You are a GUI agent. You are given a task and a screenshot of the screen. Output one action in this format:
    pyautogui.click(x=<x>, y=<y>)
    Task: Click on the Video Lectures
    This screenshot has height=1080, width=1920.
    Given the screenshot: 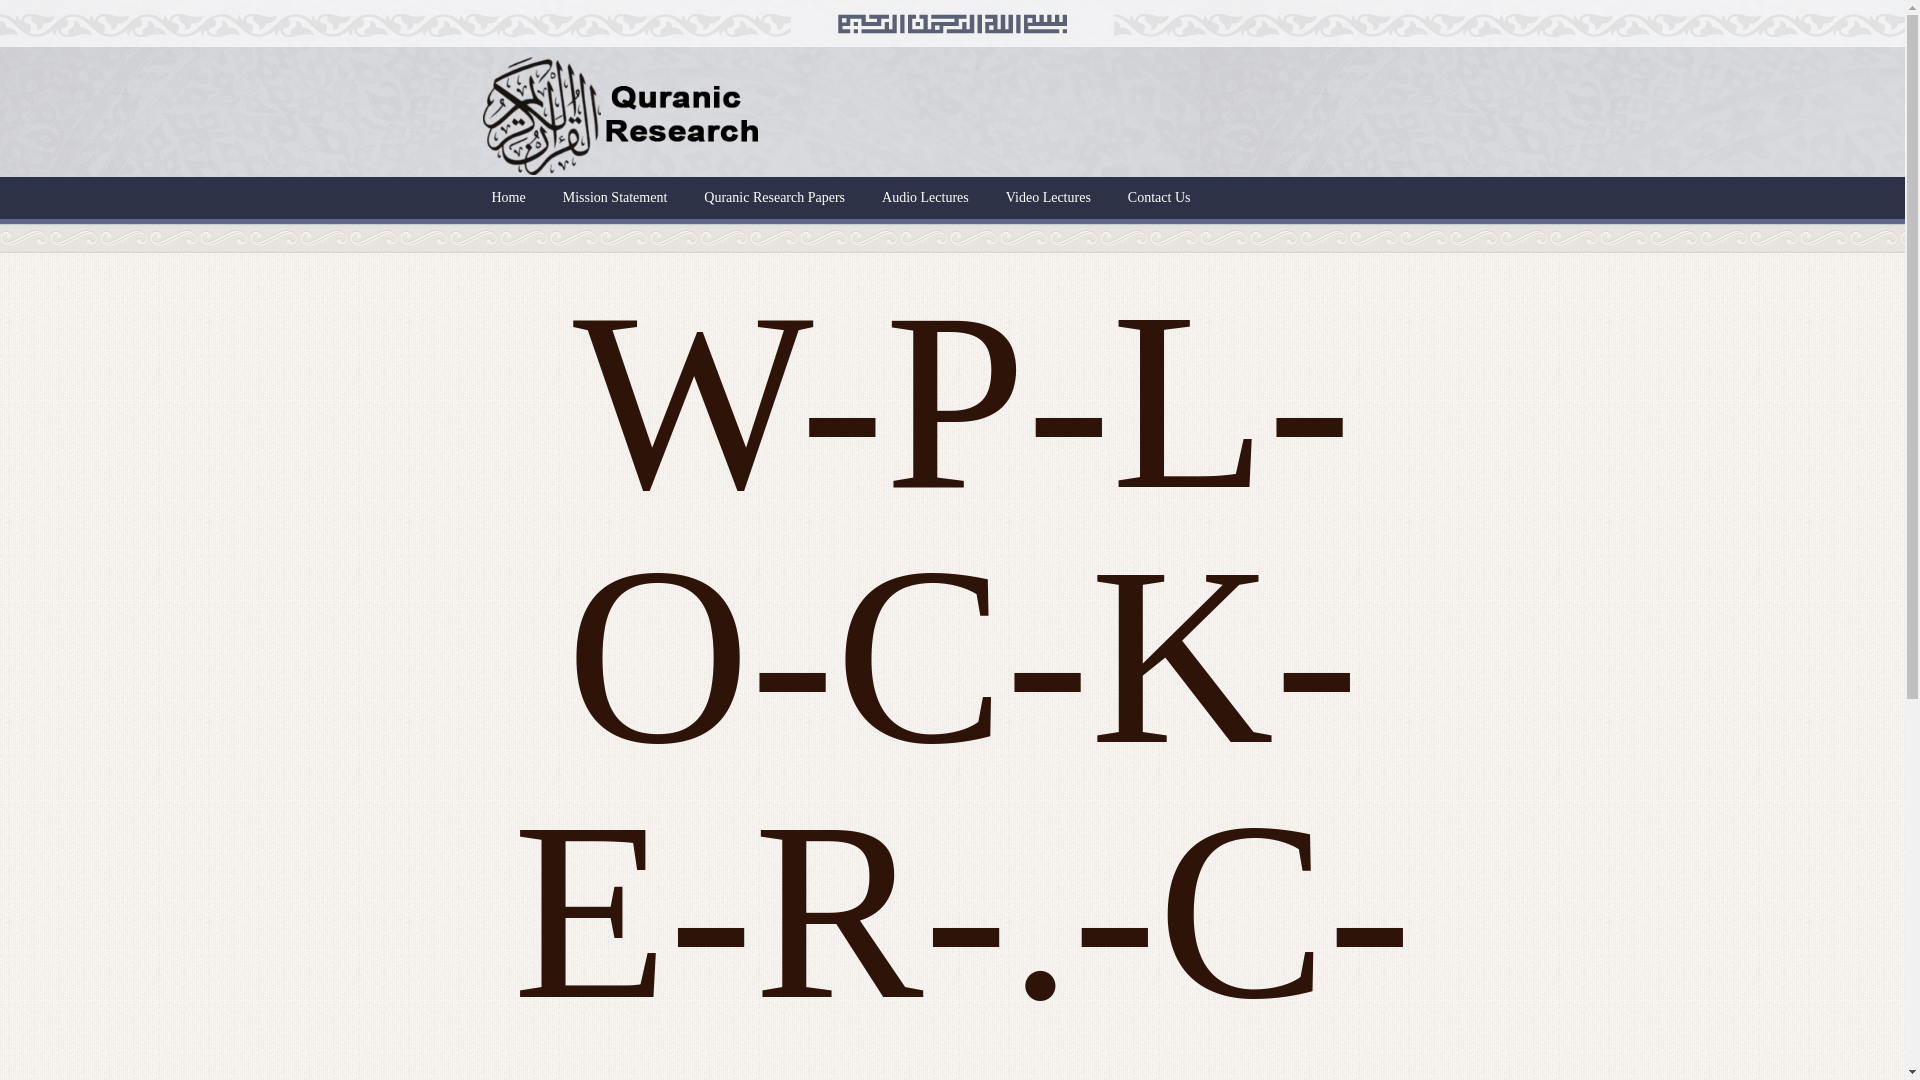 What is the action you would take?
    pyautogui.click(x=1048, y=198)
    